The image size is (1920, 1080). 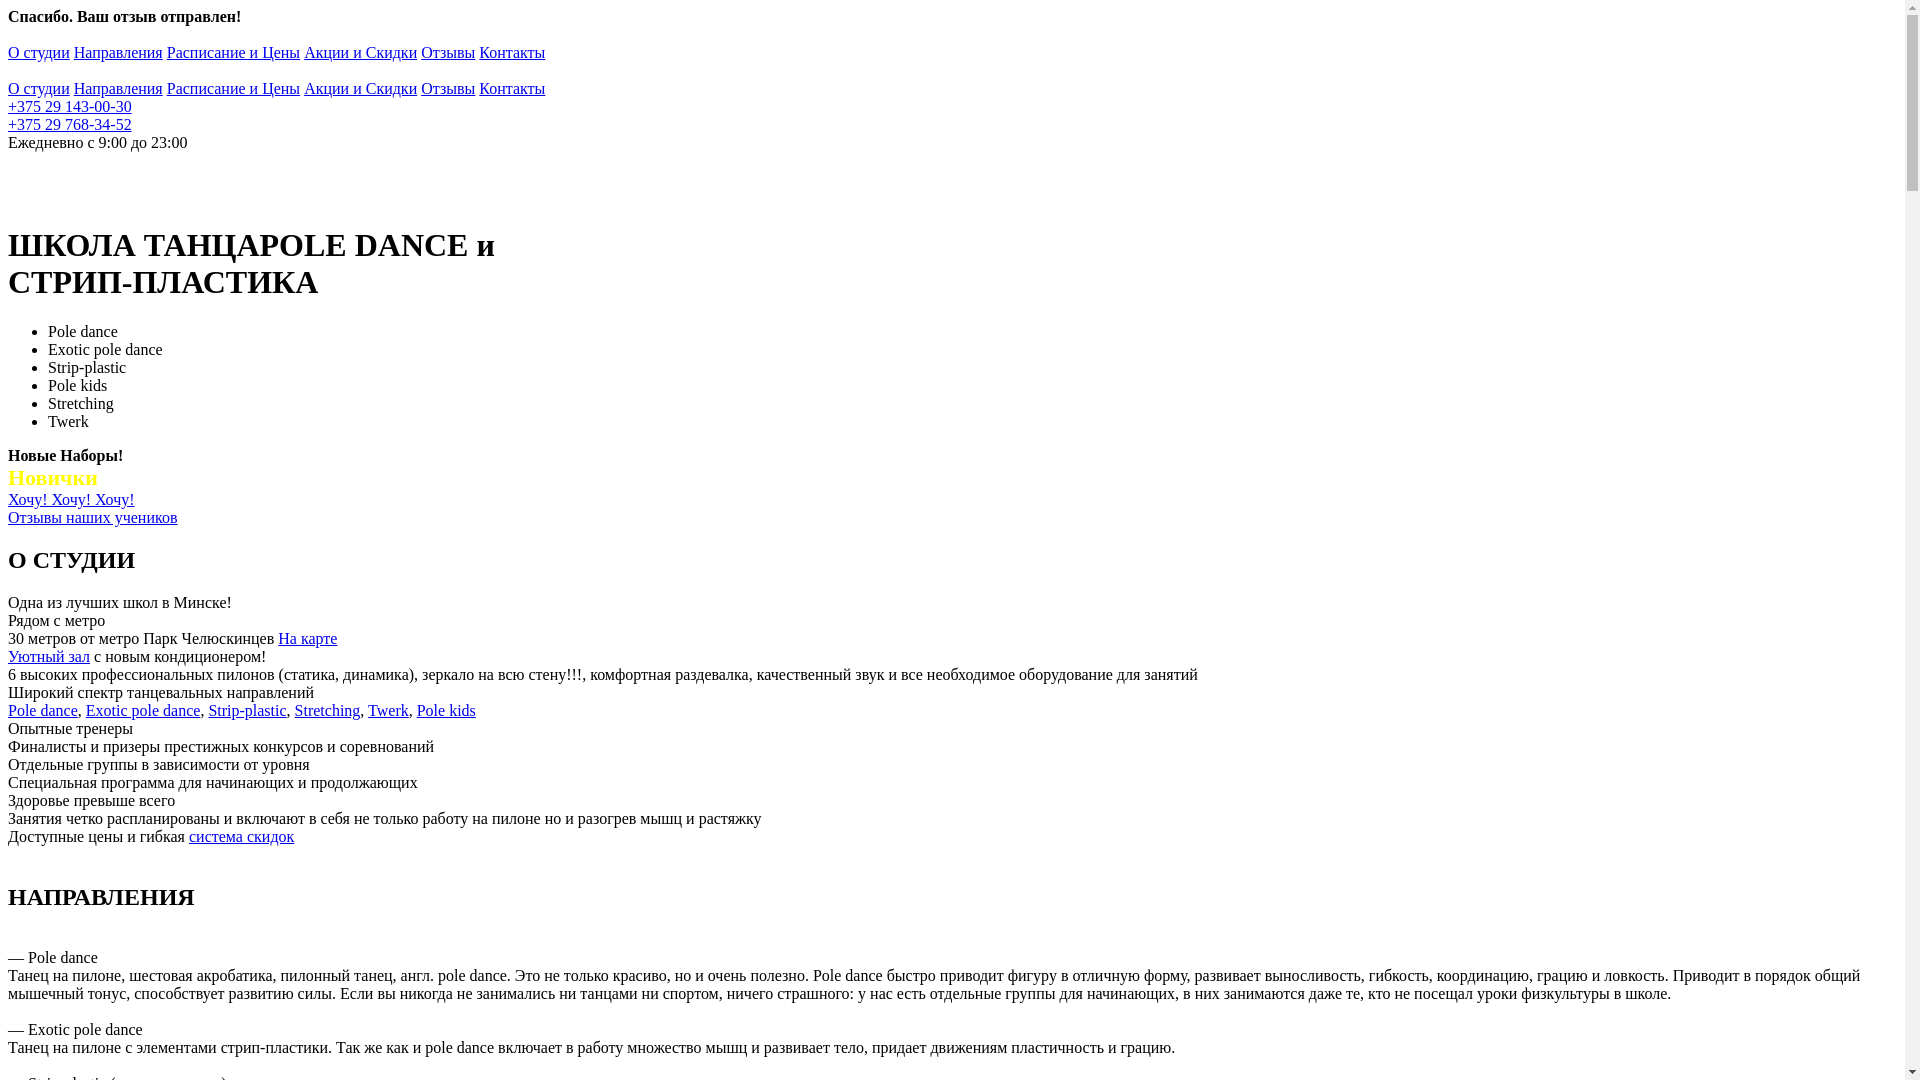 I want to click on Exotic pole dance, so click(x=144, y=710).